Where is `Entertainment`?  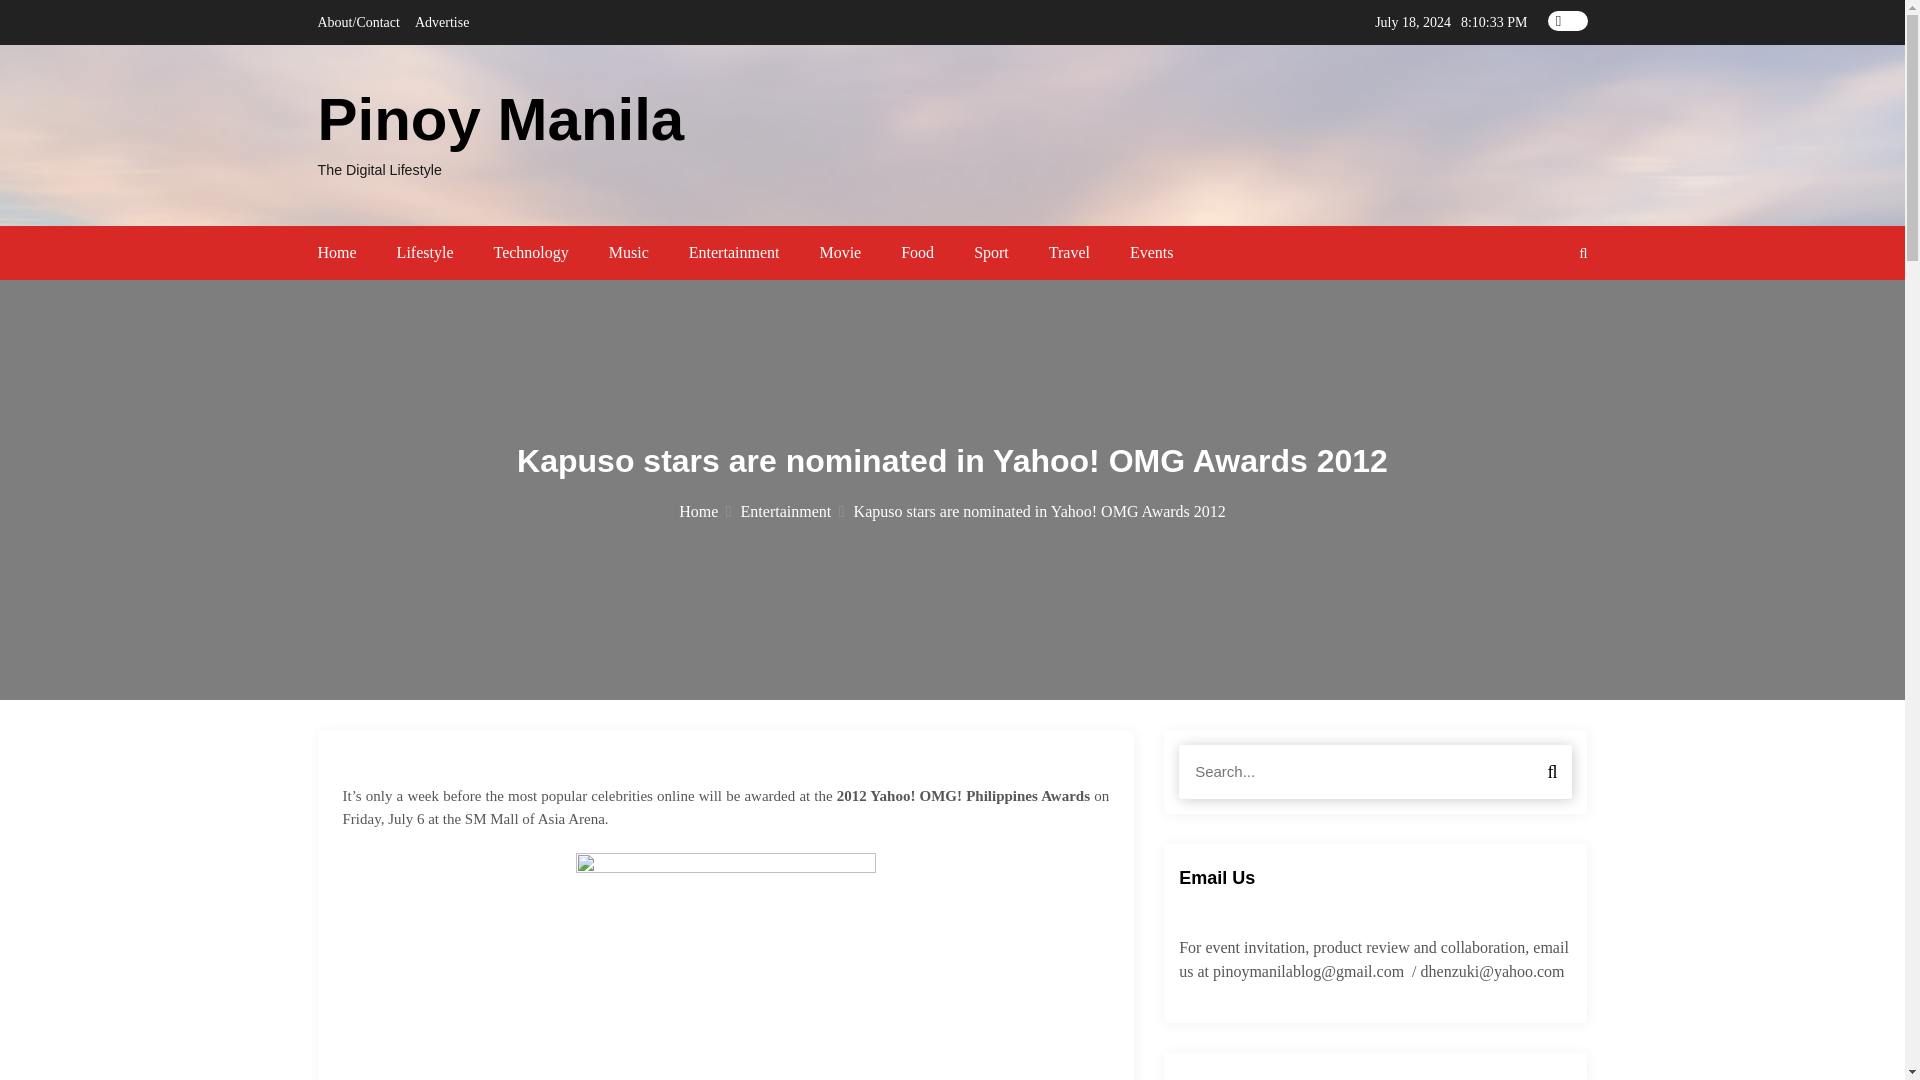
Entertainment is located at coordinates (734, 252).